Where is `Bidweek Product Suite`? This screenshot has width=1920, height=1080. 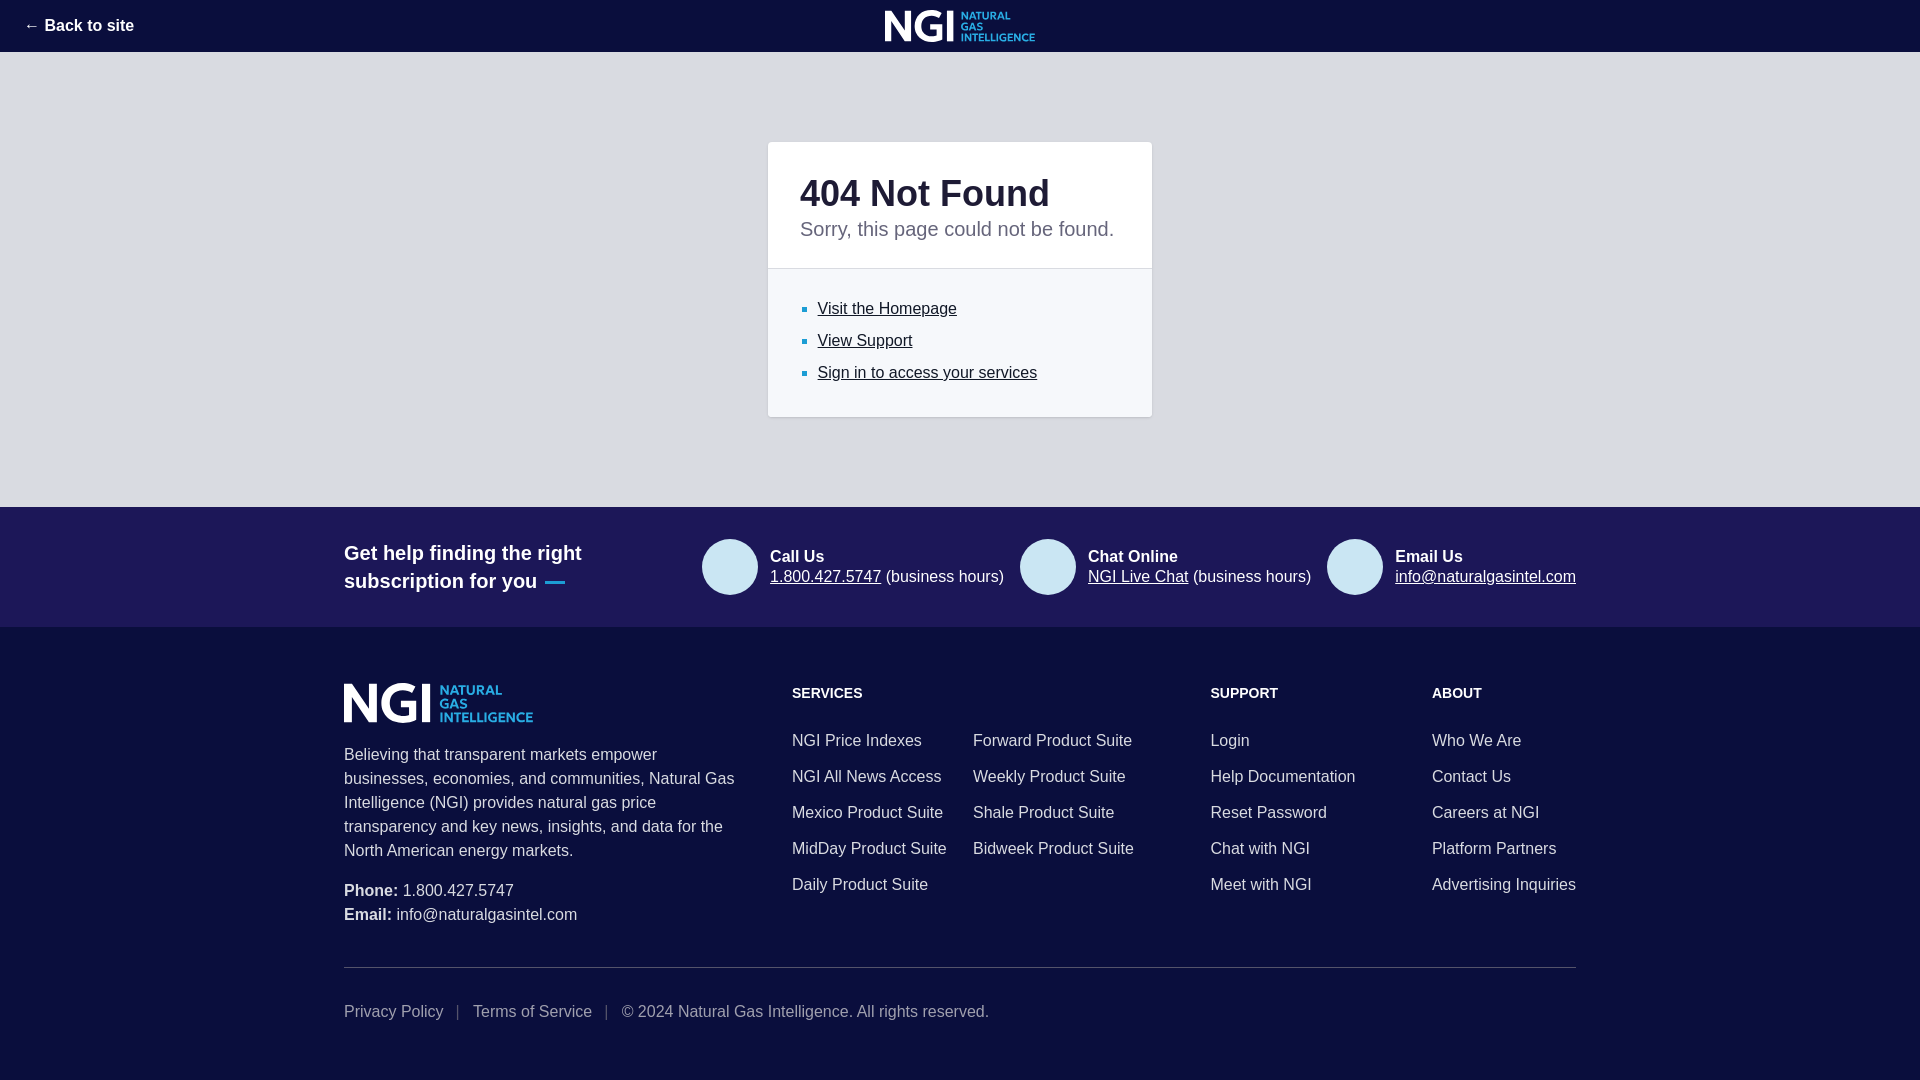 Bidweek Product Suite is located at coordinates (1054, 848).